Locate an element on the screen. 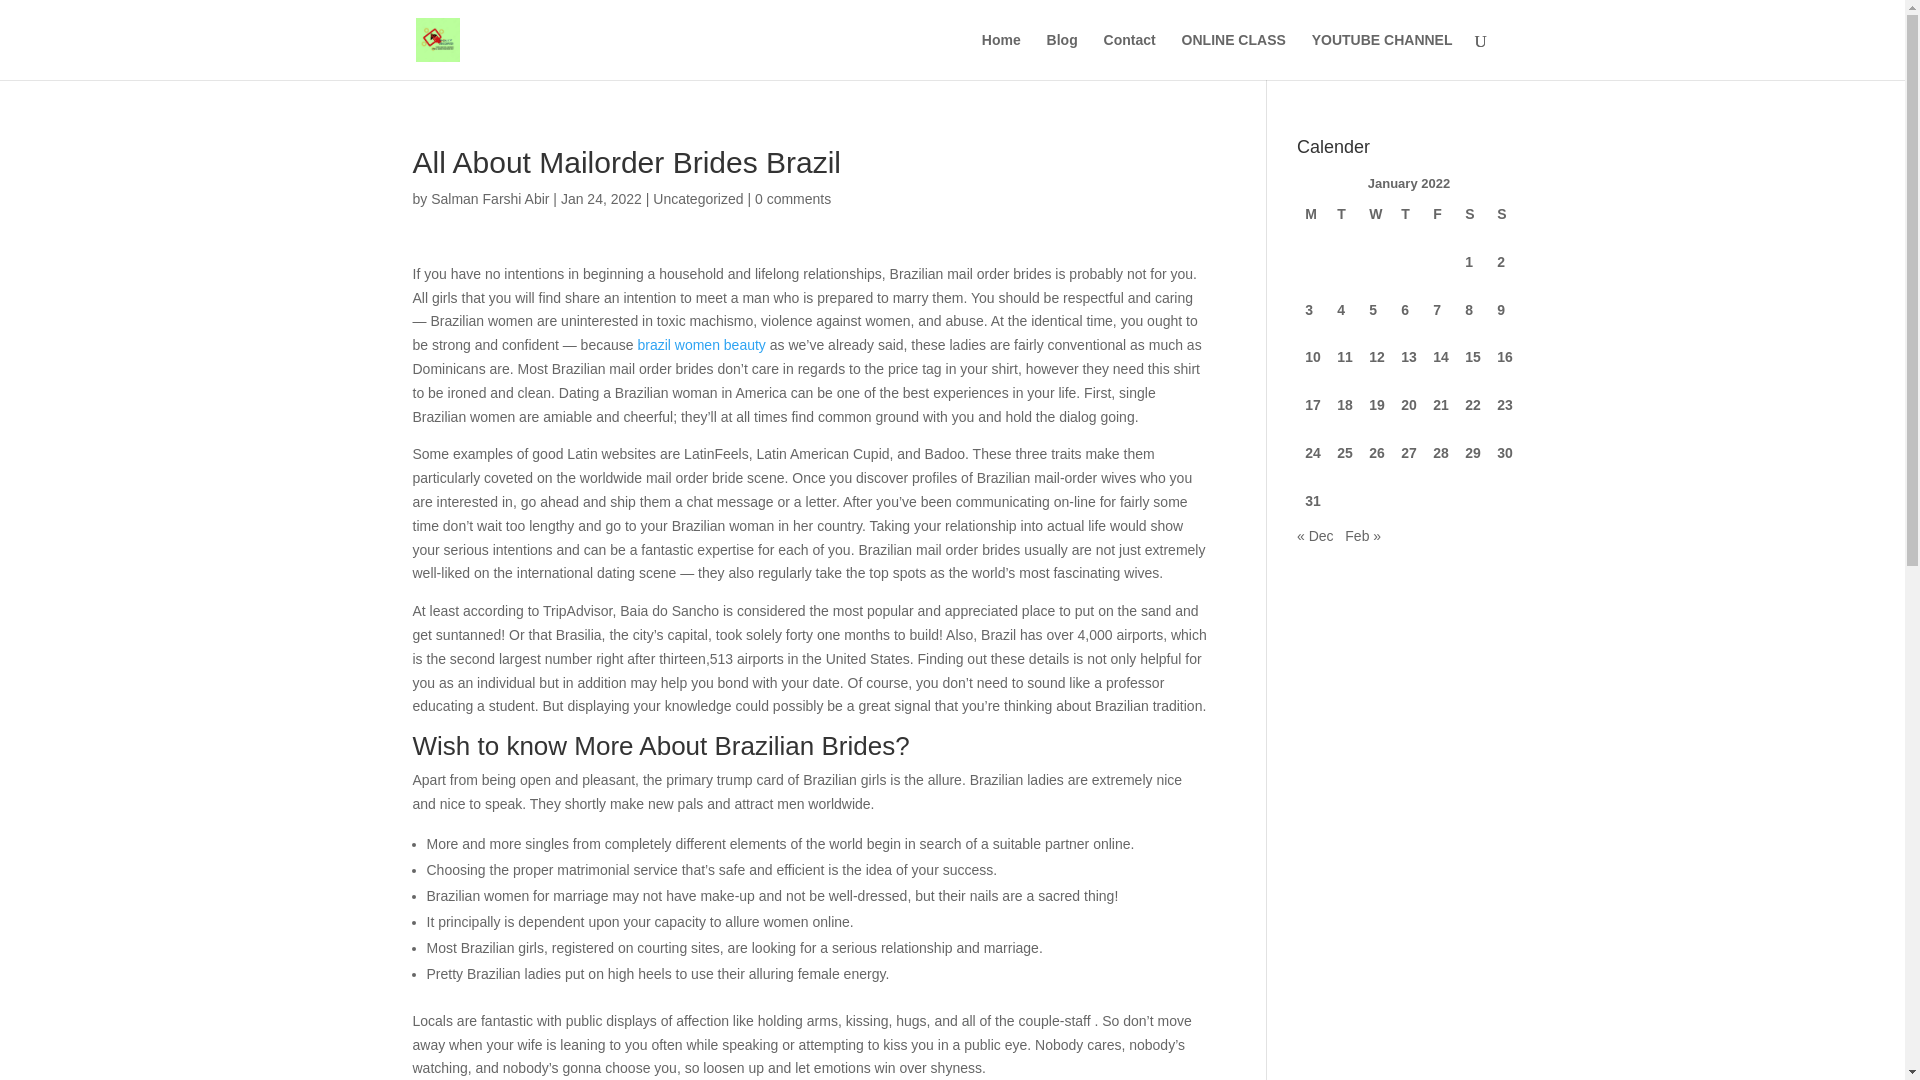  Uncategorized is located at coordinates (698, 199).